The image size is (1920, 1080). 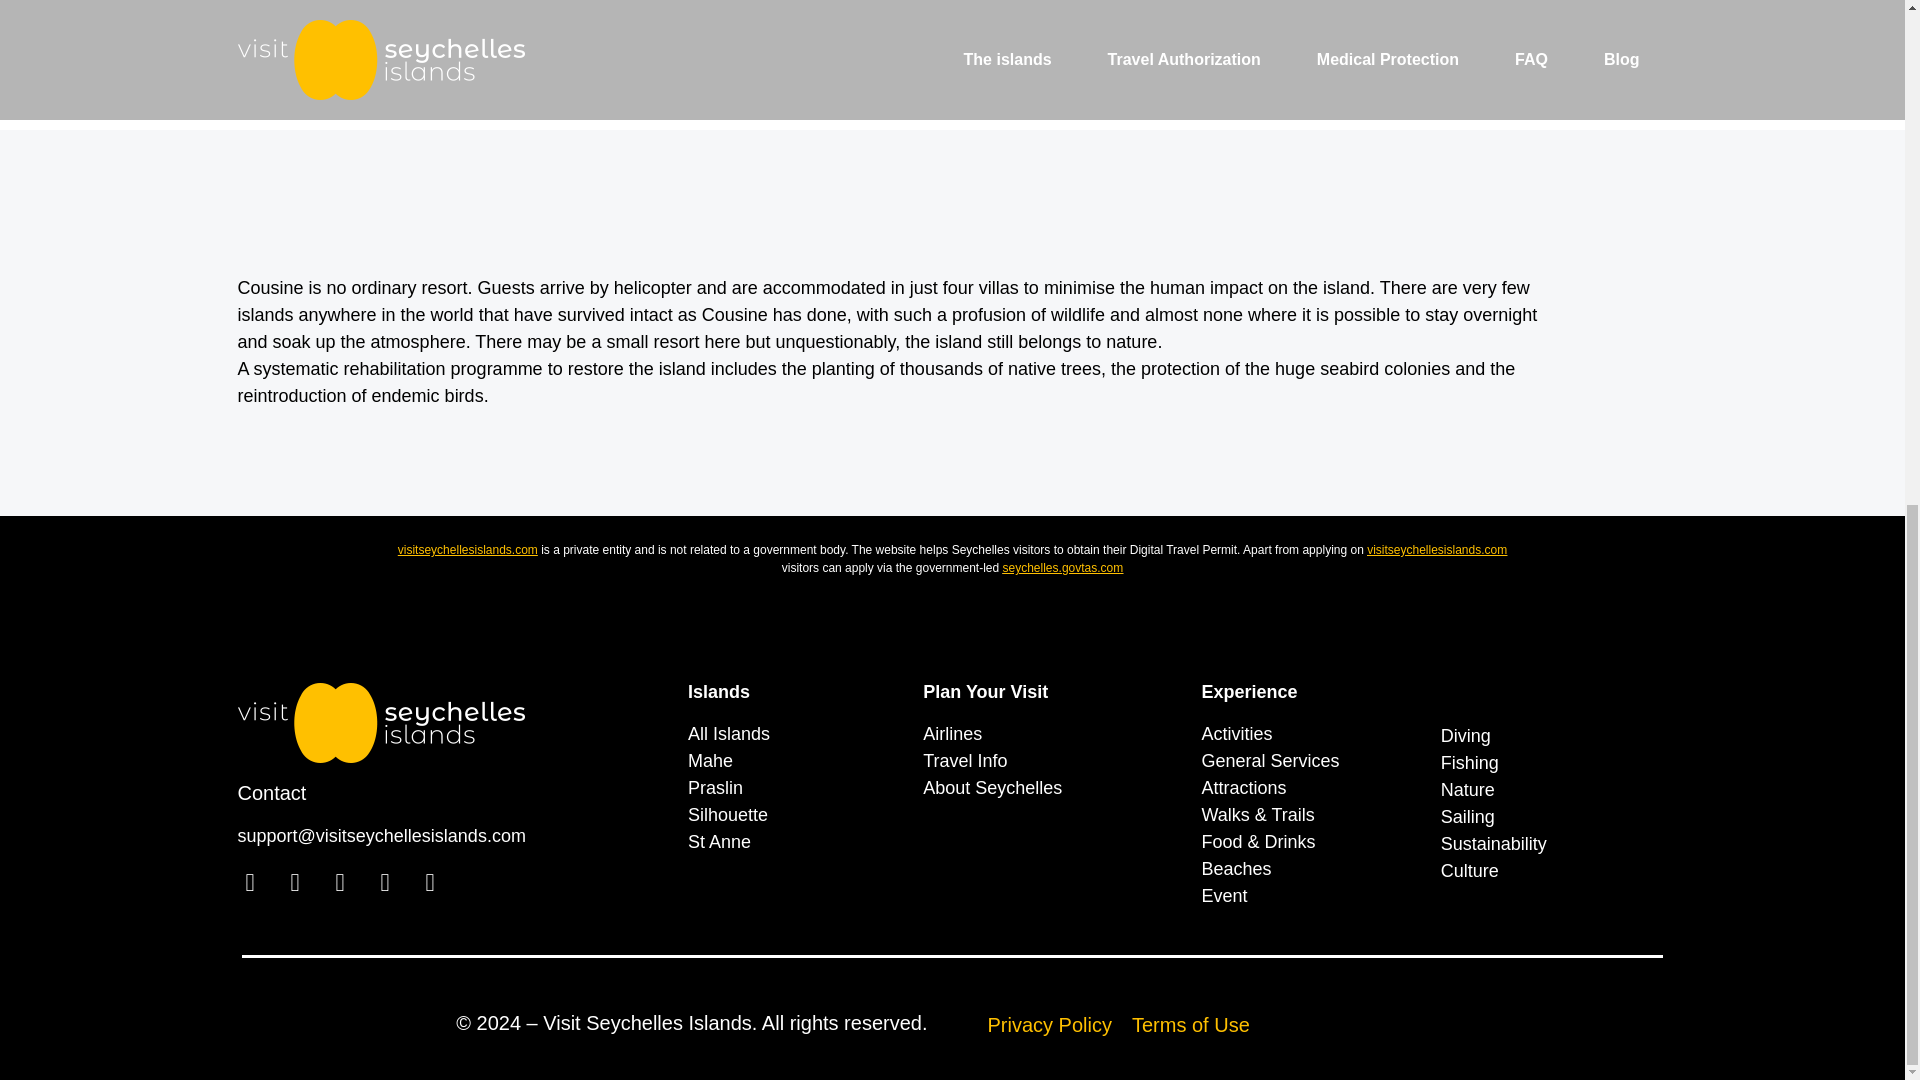 I want to click on Privacy Policy, so click(x=1050, y=1024).